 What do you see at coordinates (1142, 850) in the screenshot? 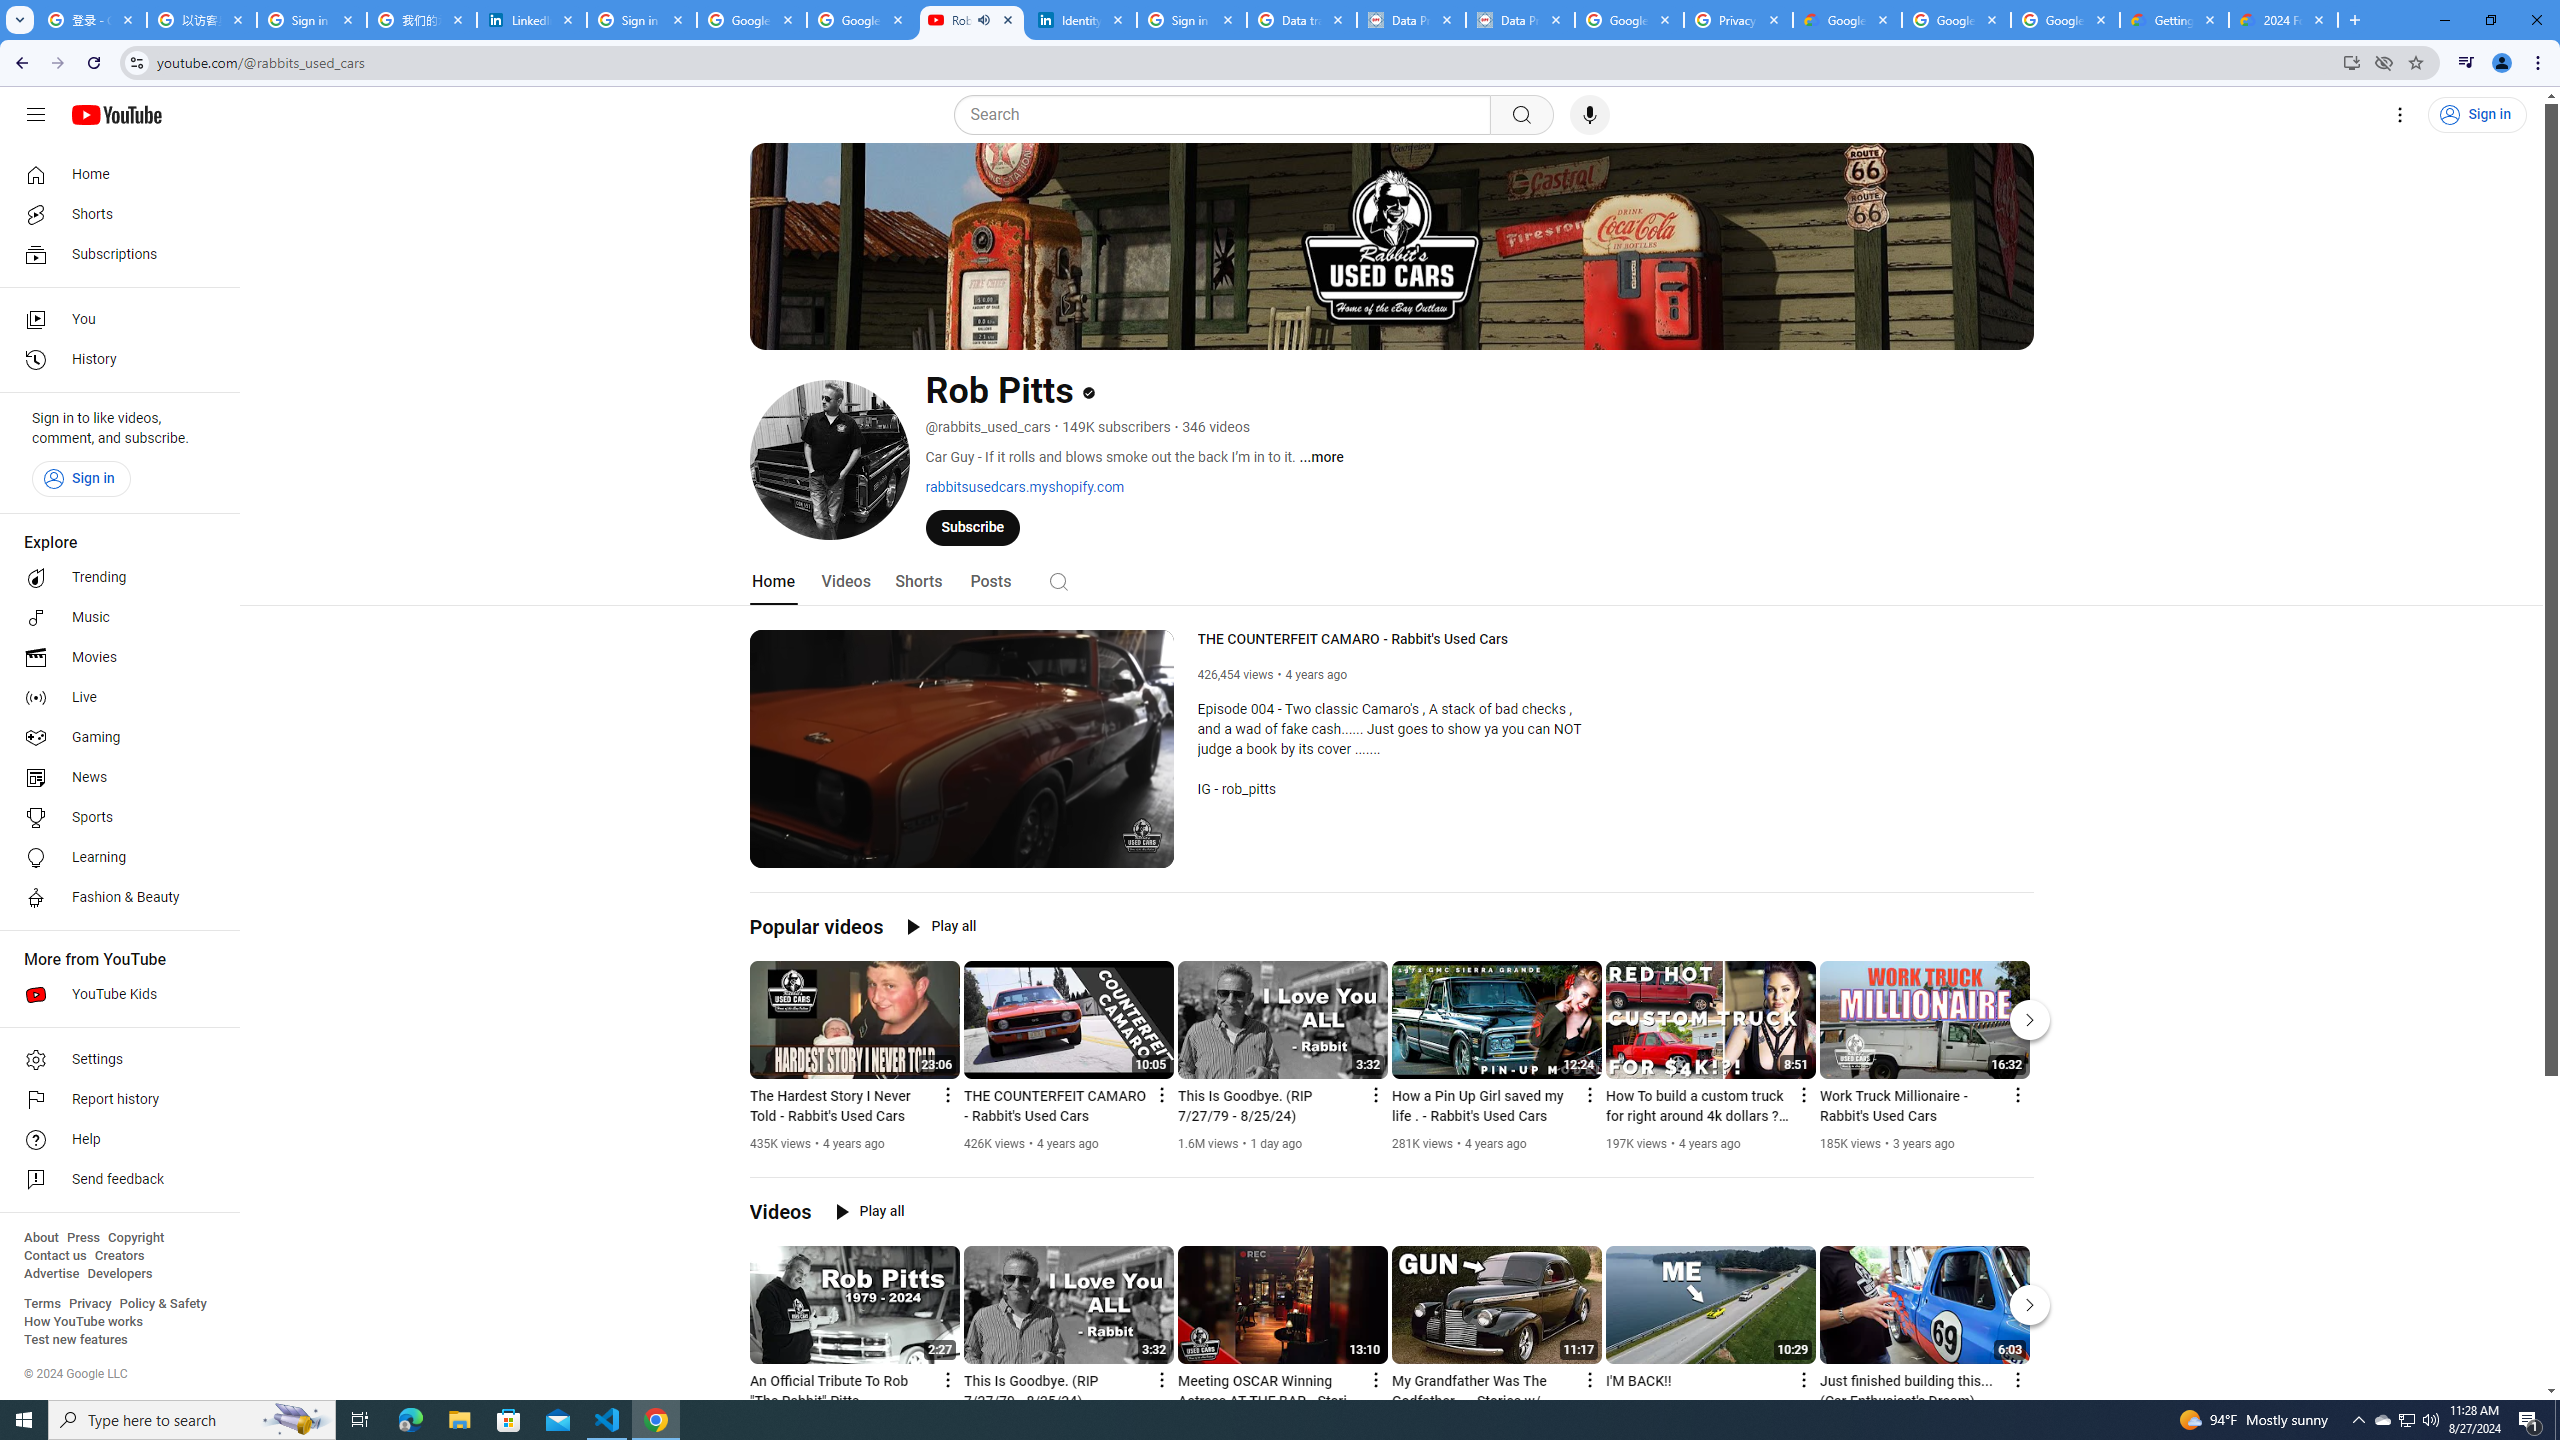
I see `Full screen (f)` at bounding box center [1142, 850].